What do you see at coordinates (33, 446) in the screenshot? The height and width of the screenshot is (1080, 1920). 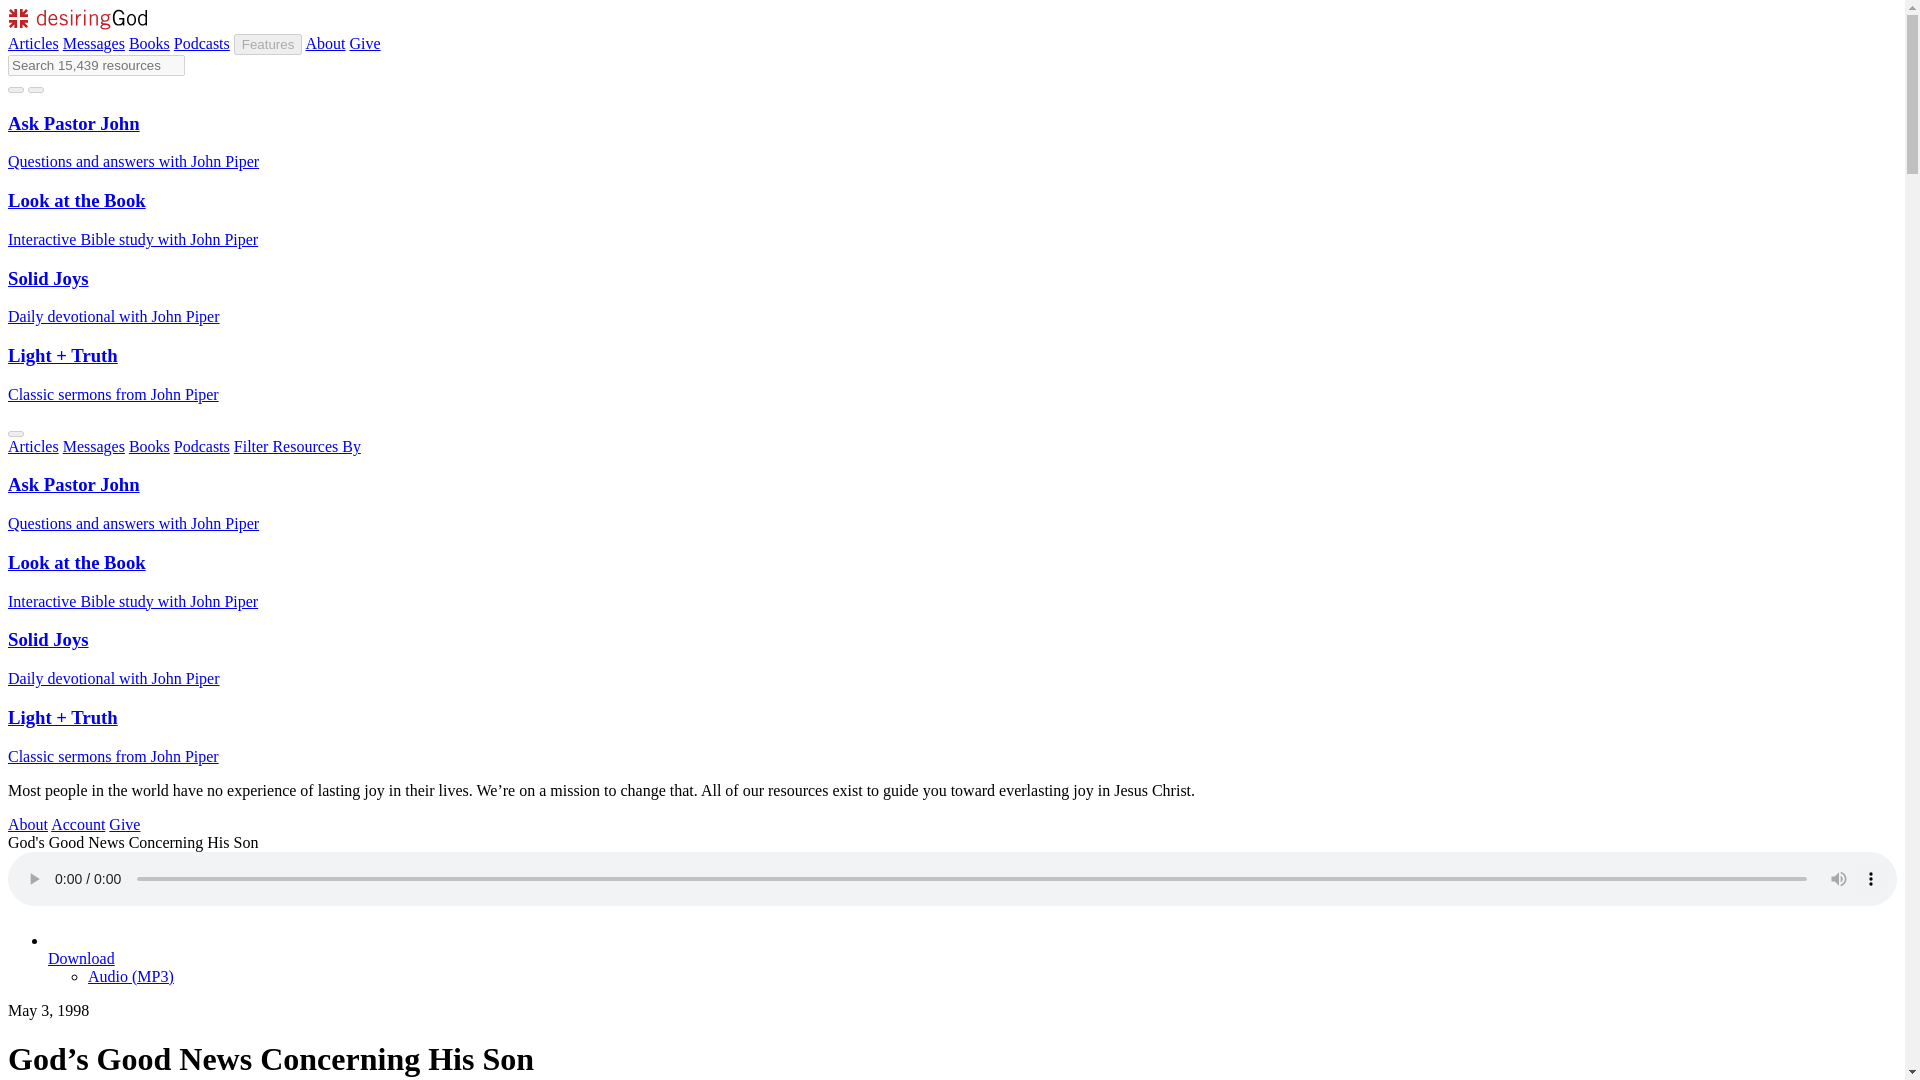 I see `Articles` at bounding box center [33, 446].